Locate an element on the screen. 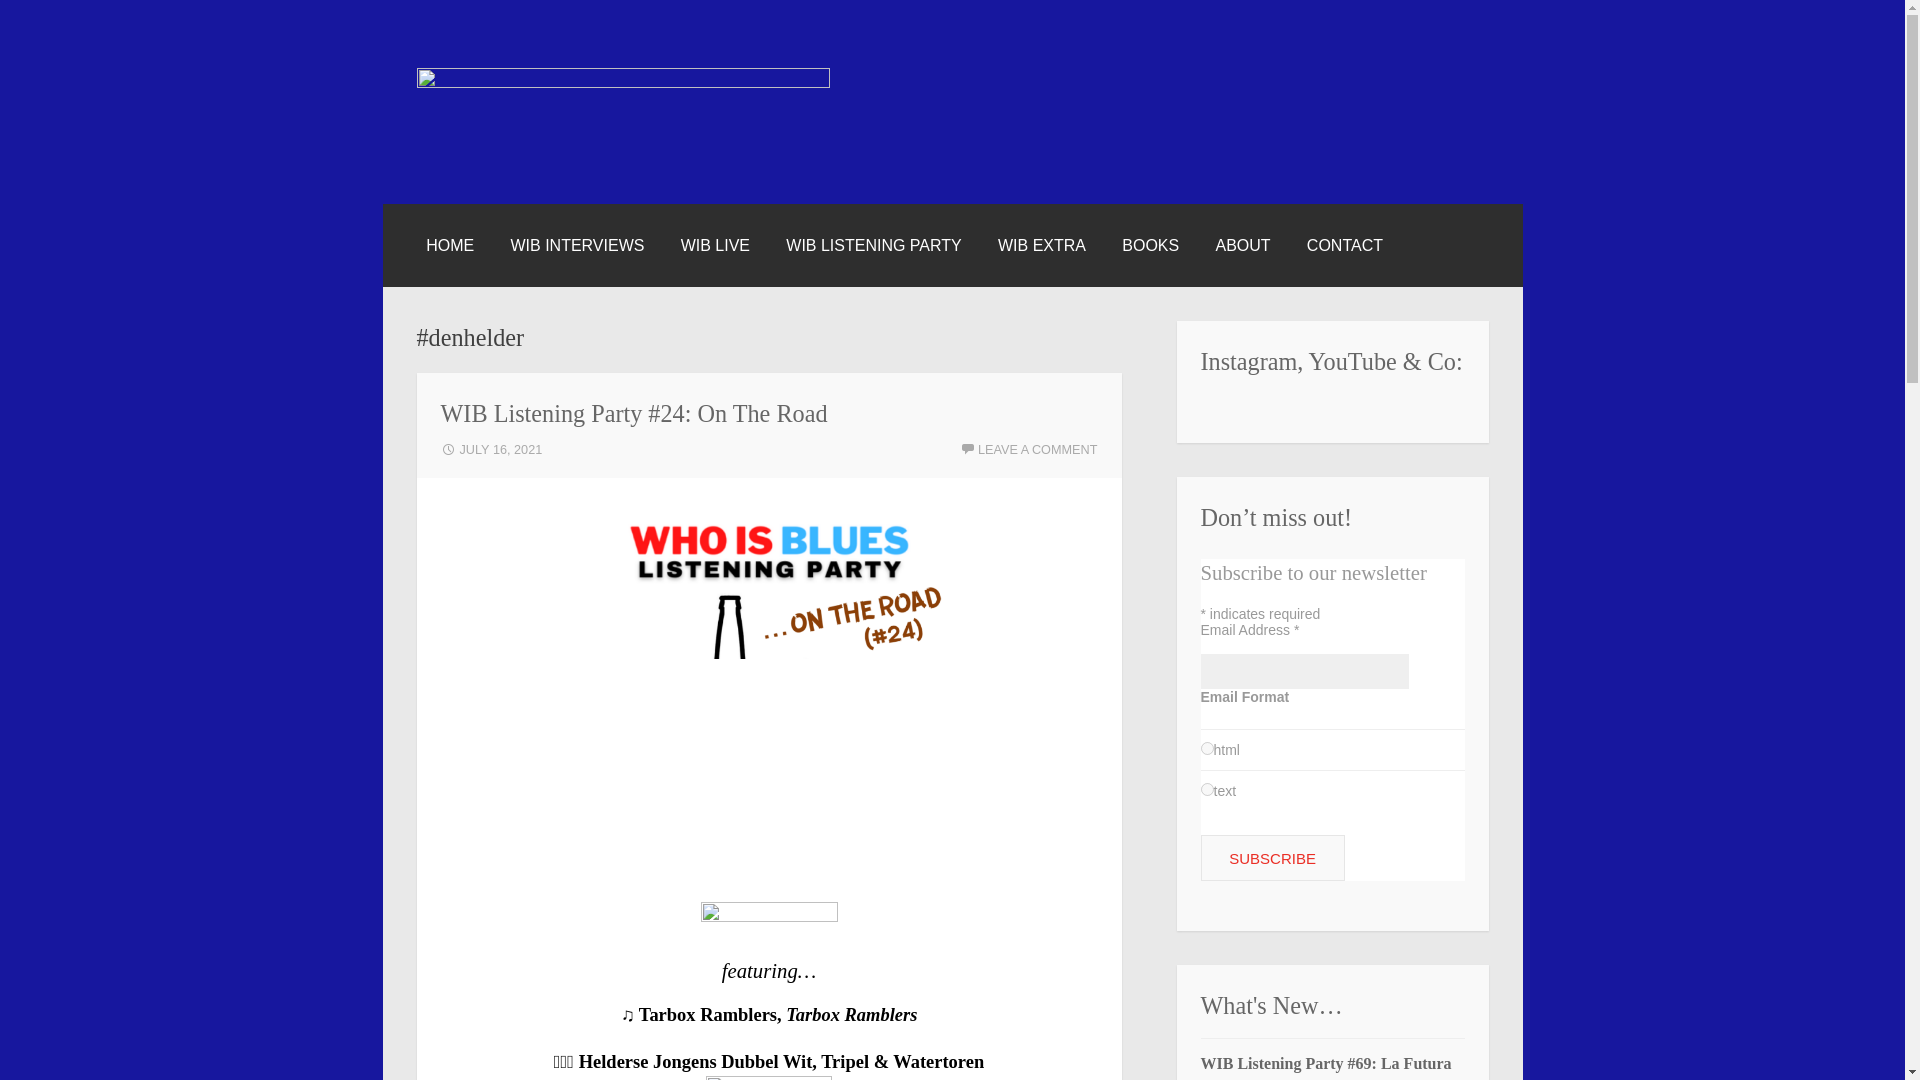  WIB INTERVIEWS is located at coordinates (576, 246).